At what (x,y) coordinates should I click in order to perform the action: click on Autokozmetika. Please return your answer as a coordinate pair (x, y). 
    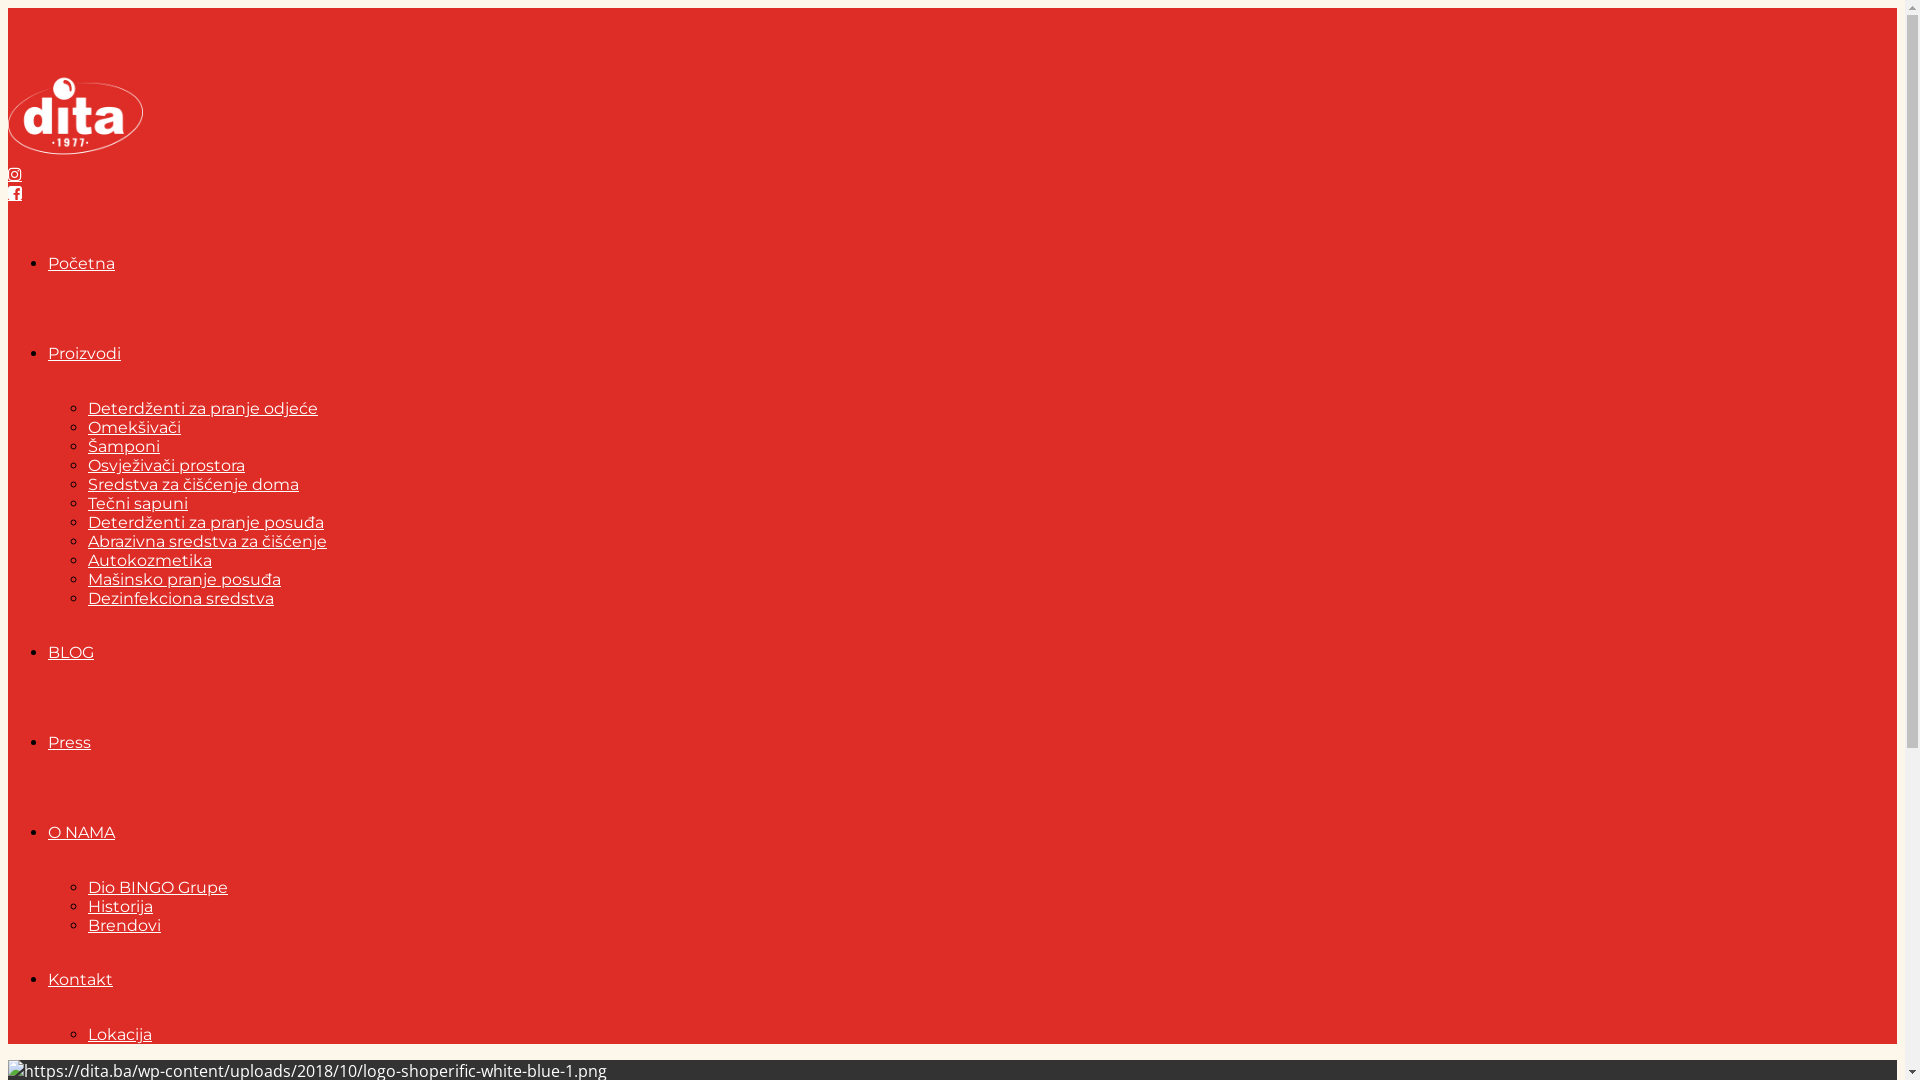
    Looking at the image, I should click on (150, 560).